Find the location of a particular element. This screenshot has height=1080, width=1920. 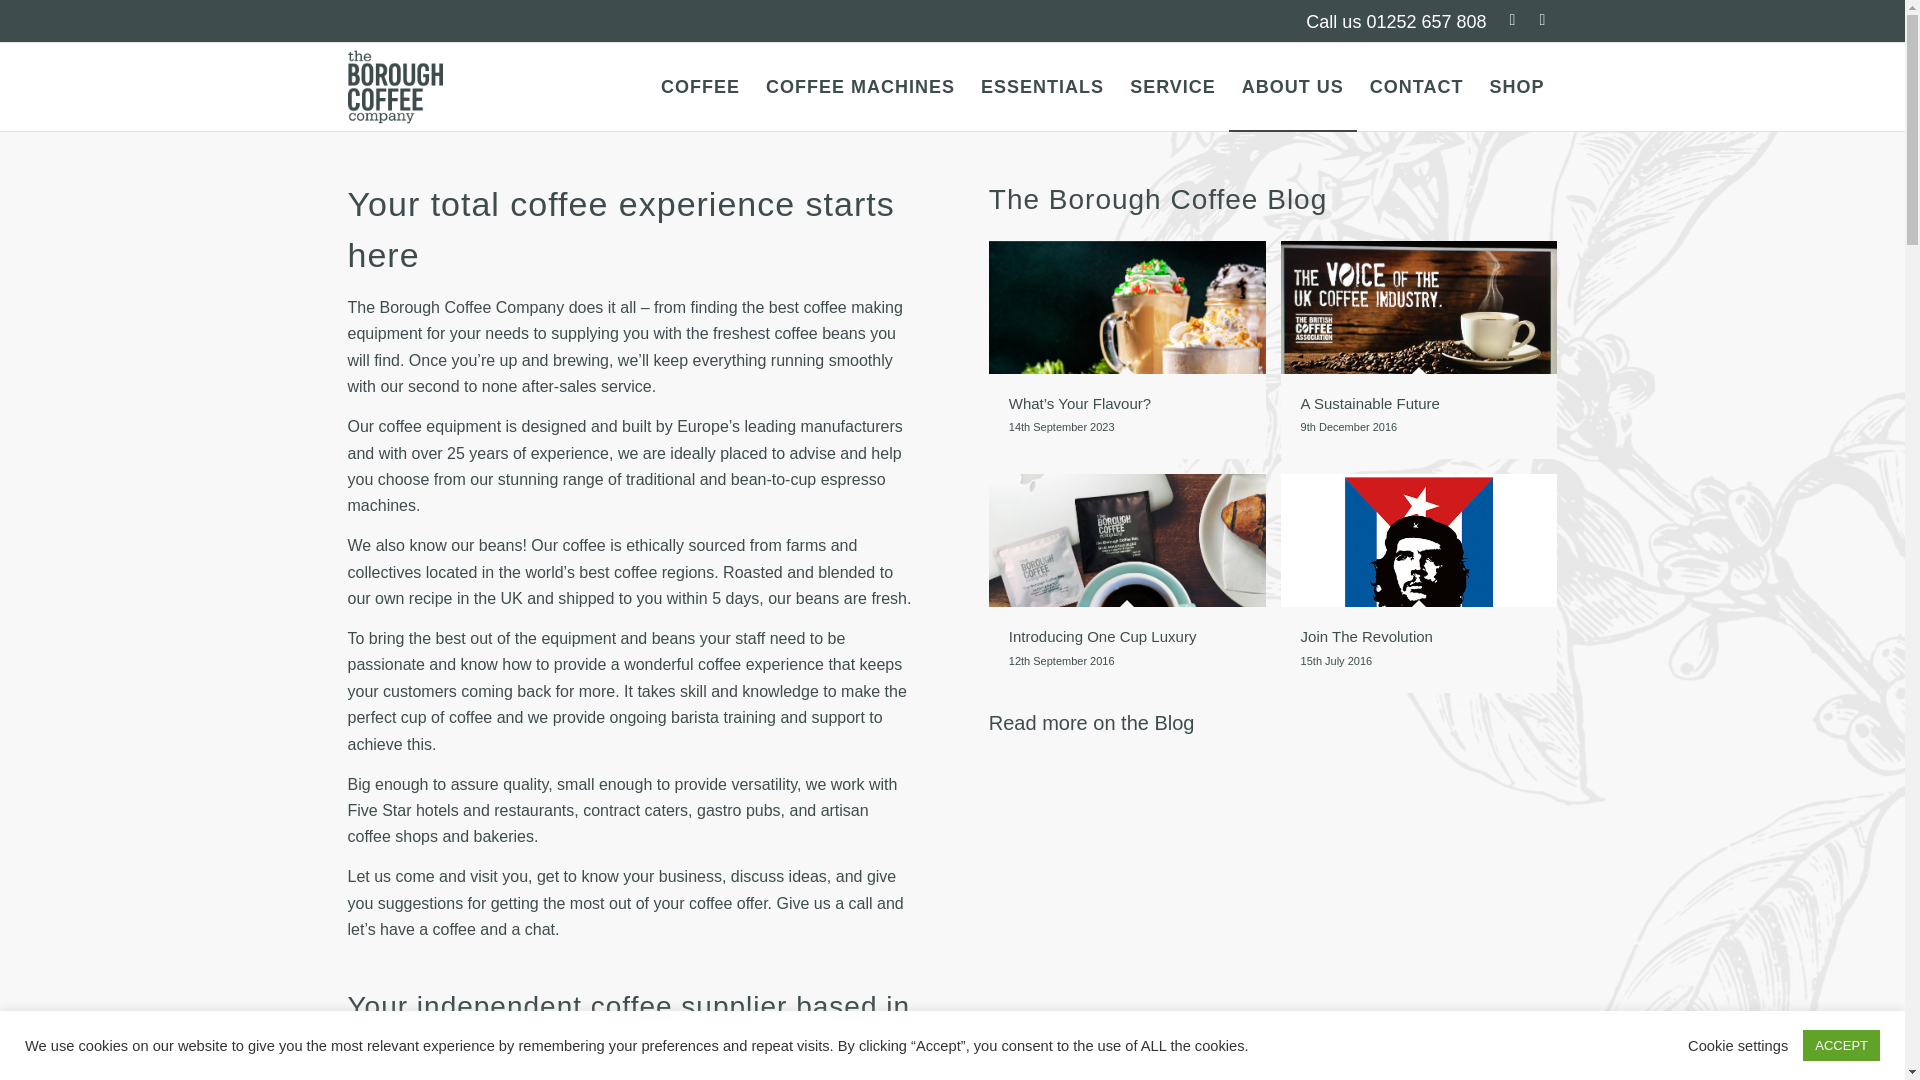

coffee-bg is located at coordinates (1426, 590).